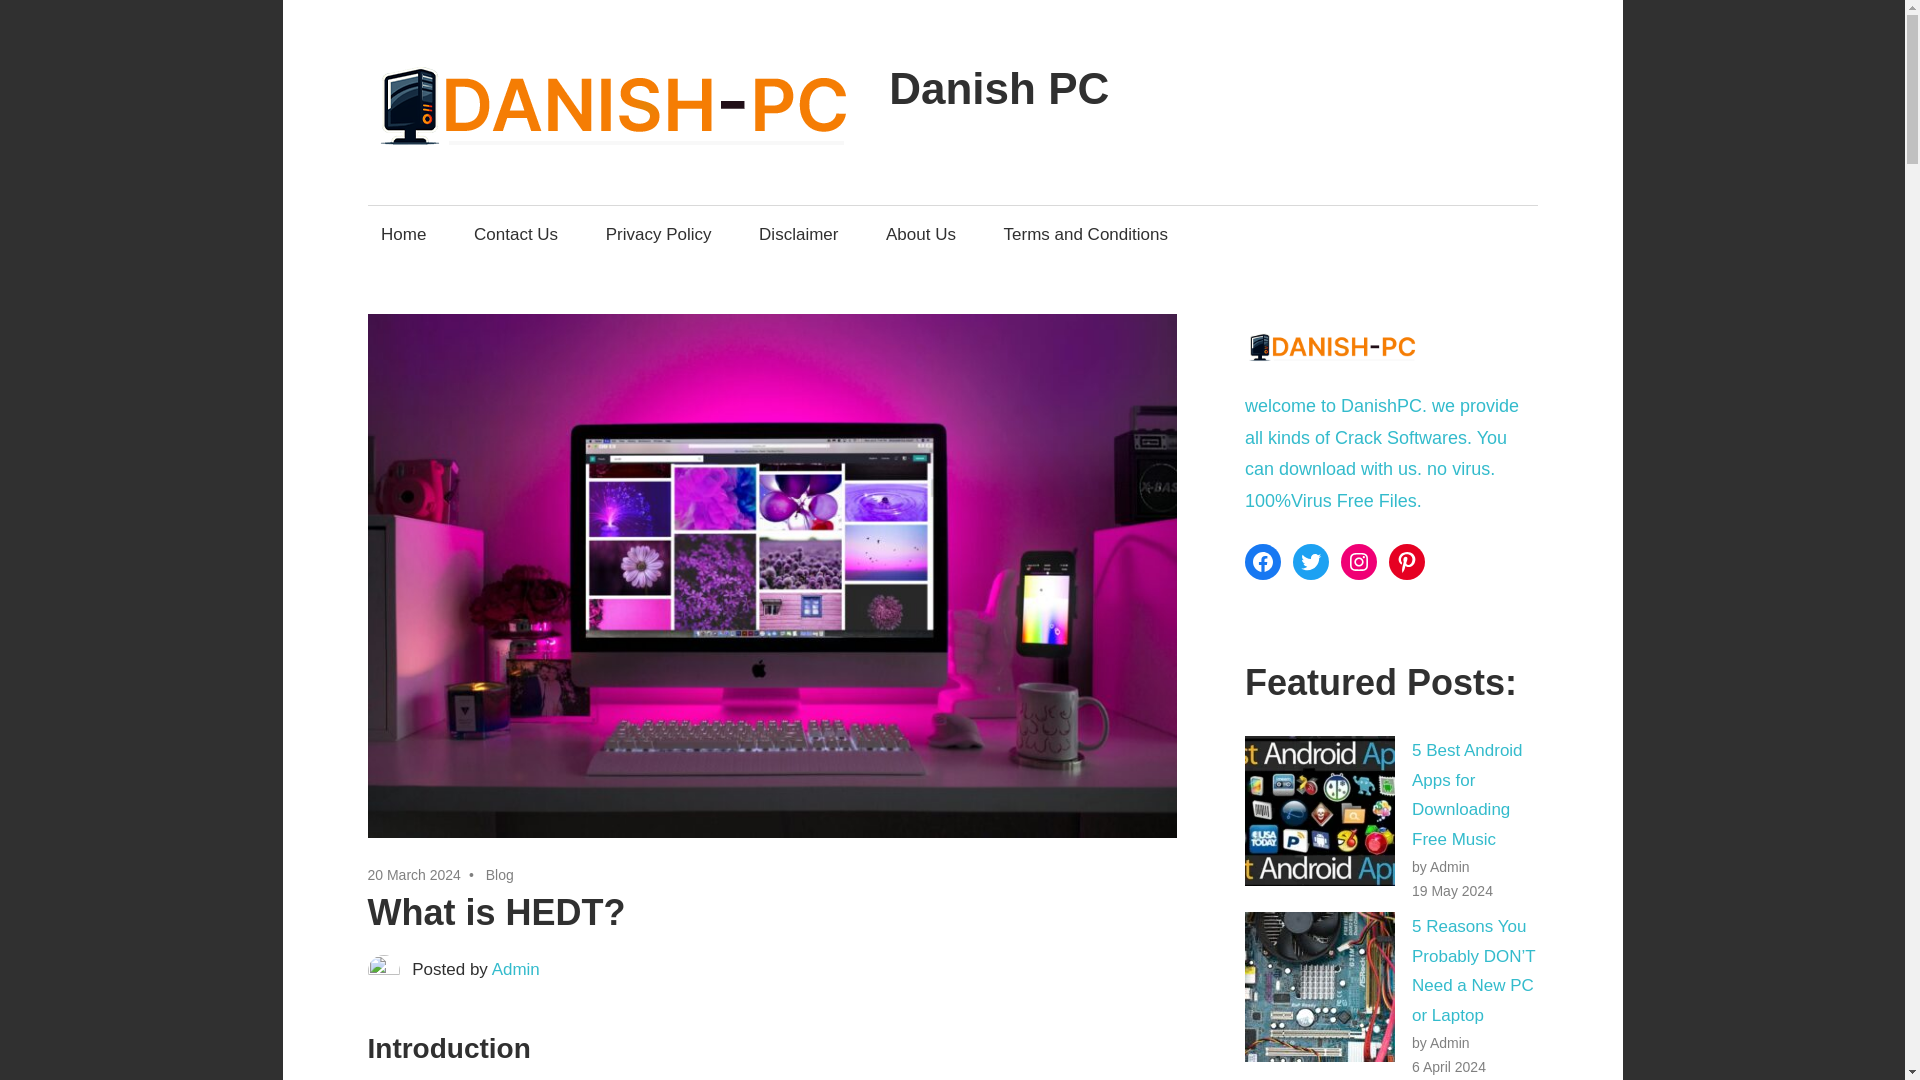 The width and height of the screenshot is (1920, 1080). I want to click on Danish PC, so click(998, 88).